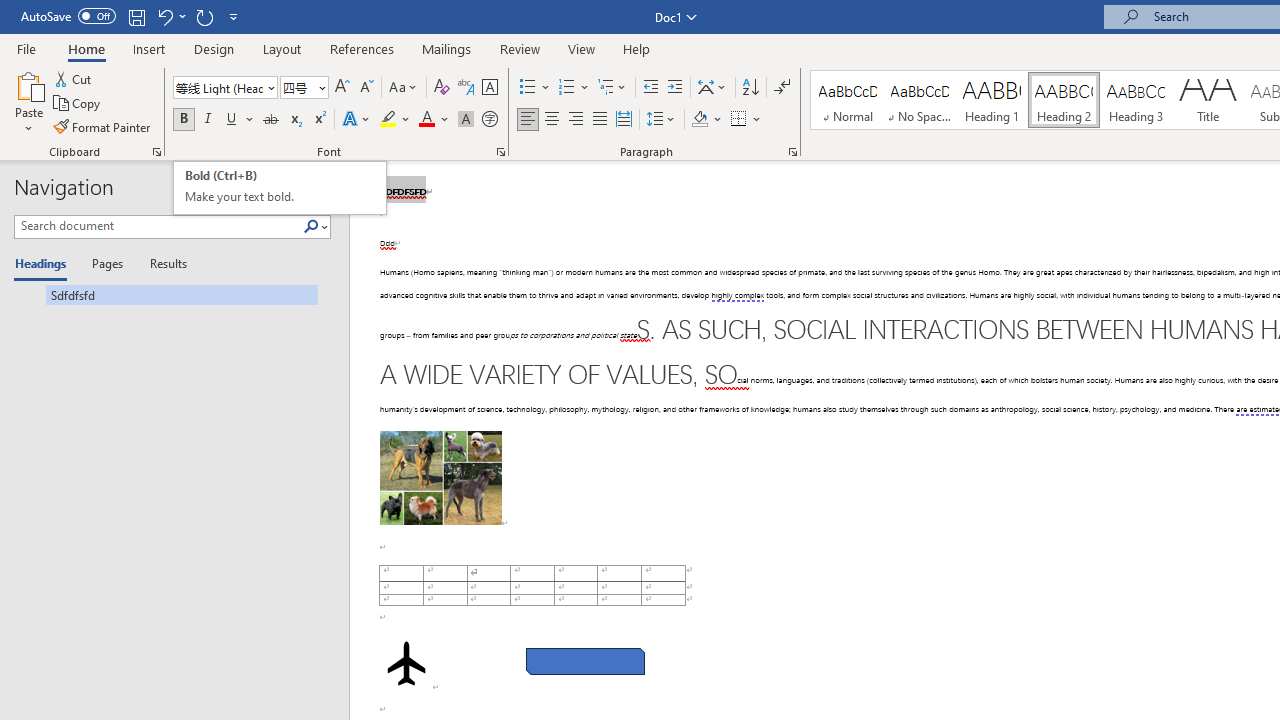 This screenshot has height=720, width=1280. I want to click on Repeat Bold, so click(536, 88).